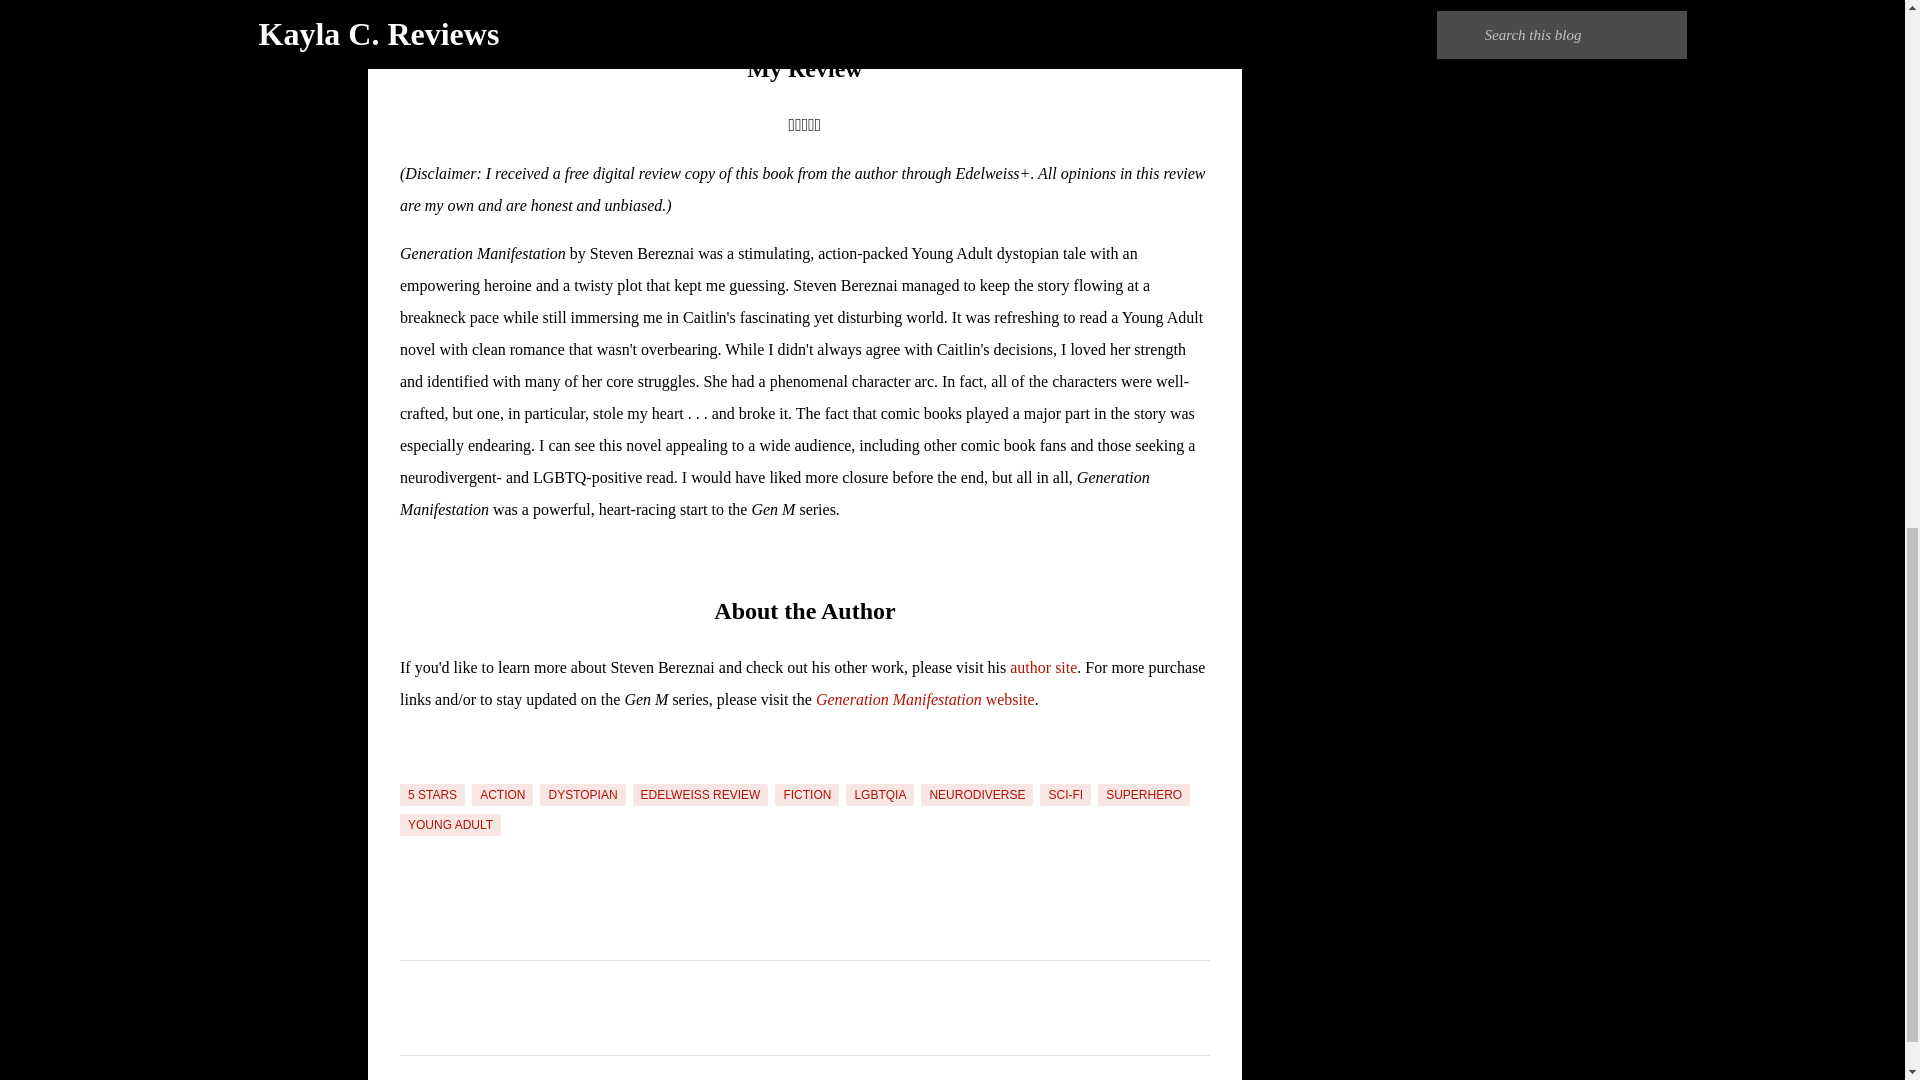  What do you see at coordinates (925, 700) in the screenshot?
I see `Generation Manifestation website` at bounding box center [925, 700].